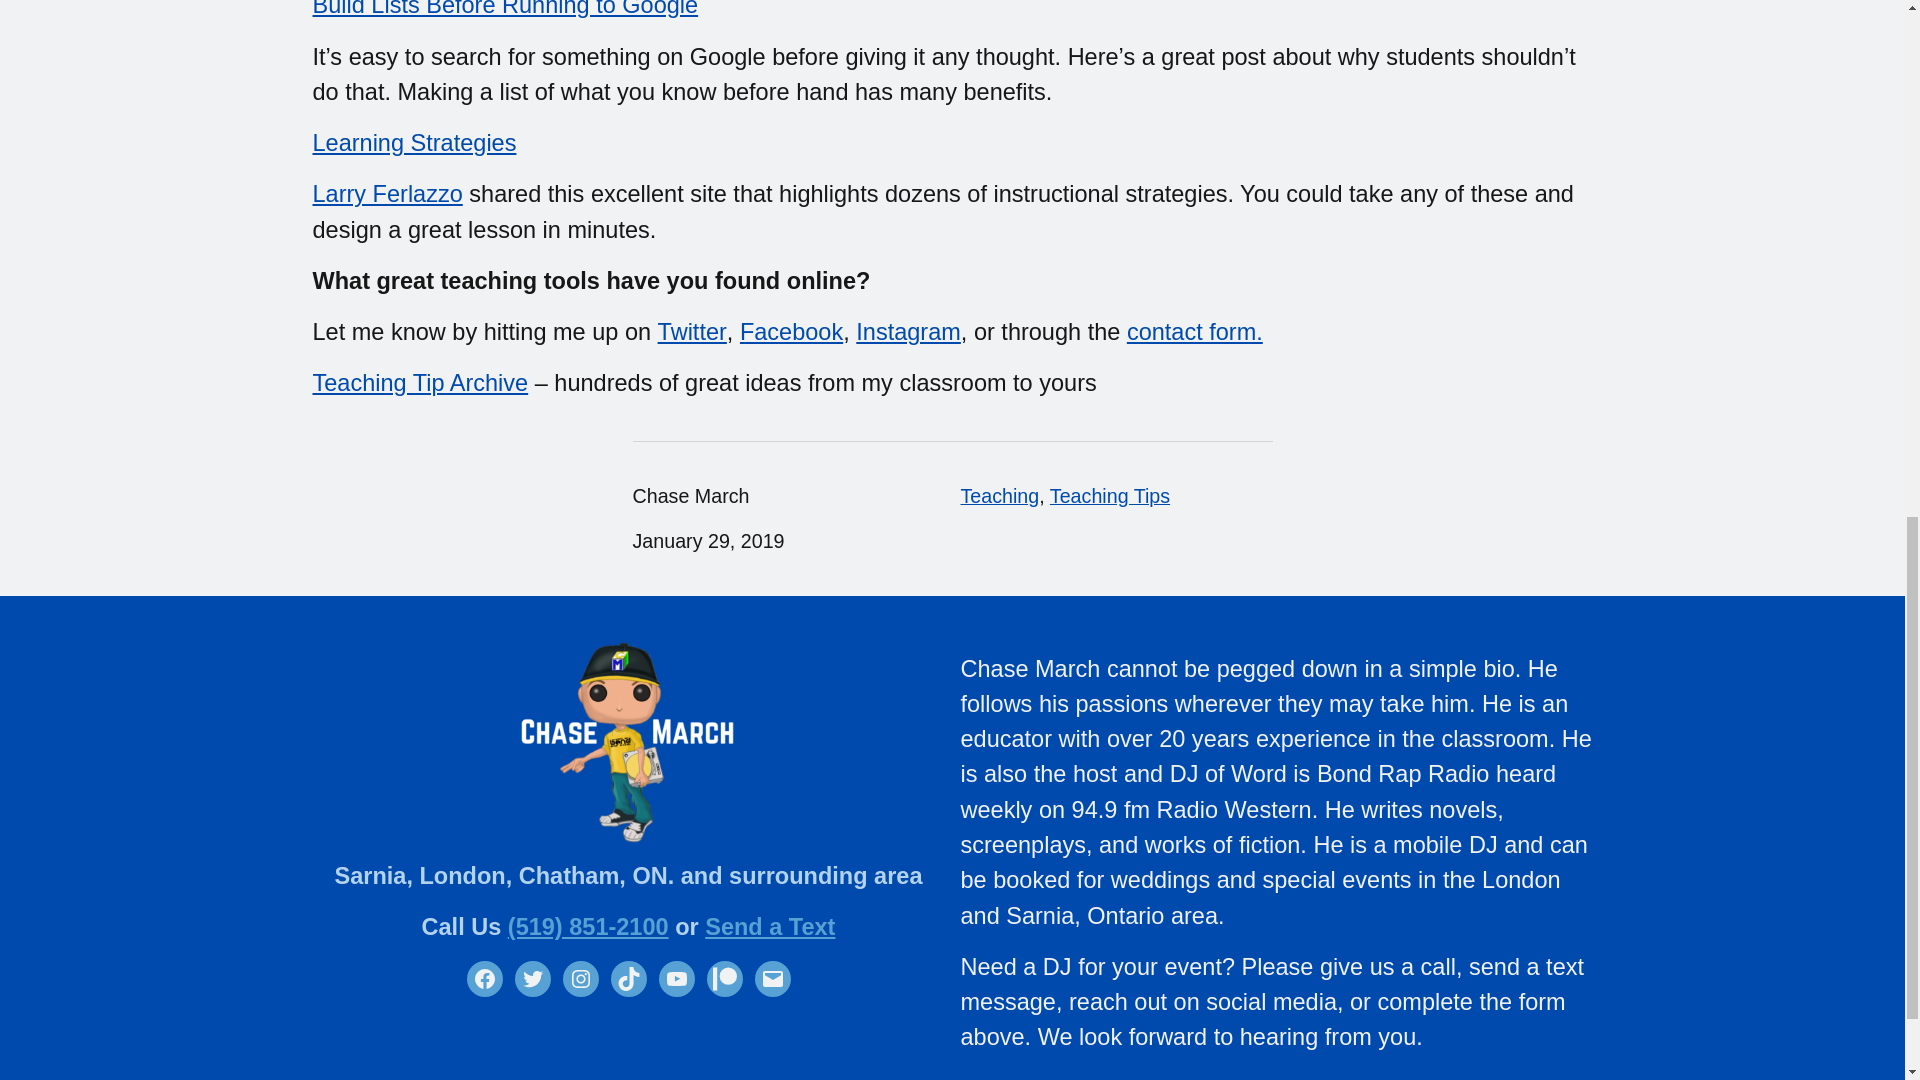 The height and width of the screenshot is (1080, 1920). What do you see at coordinates (580, 978) in the screenshot?
I see `Instagram` at bounding box center [580, 978].